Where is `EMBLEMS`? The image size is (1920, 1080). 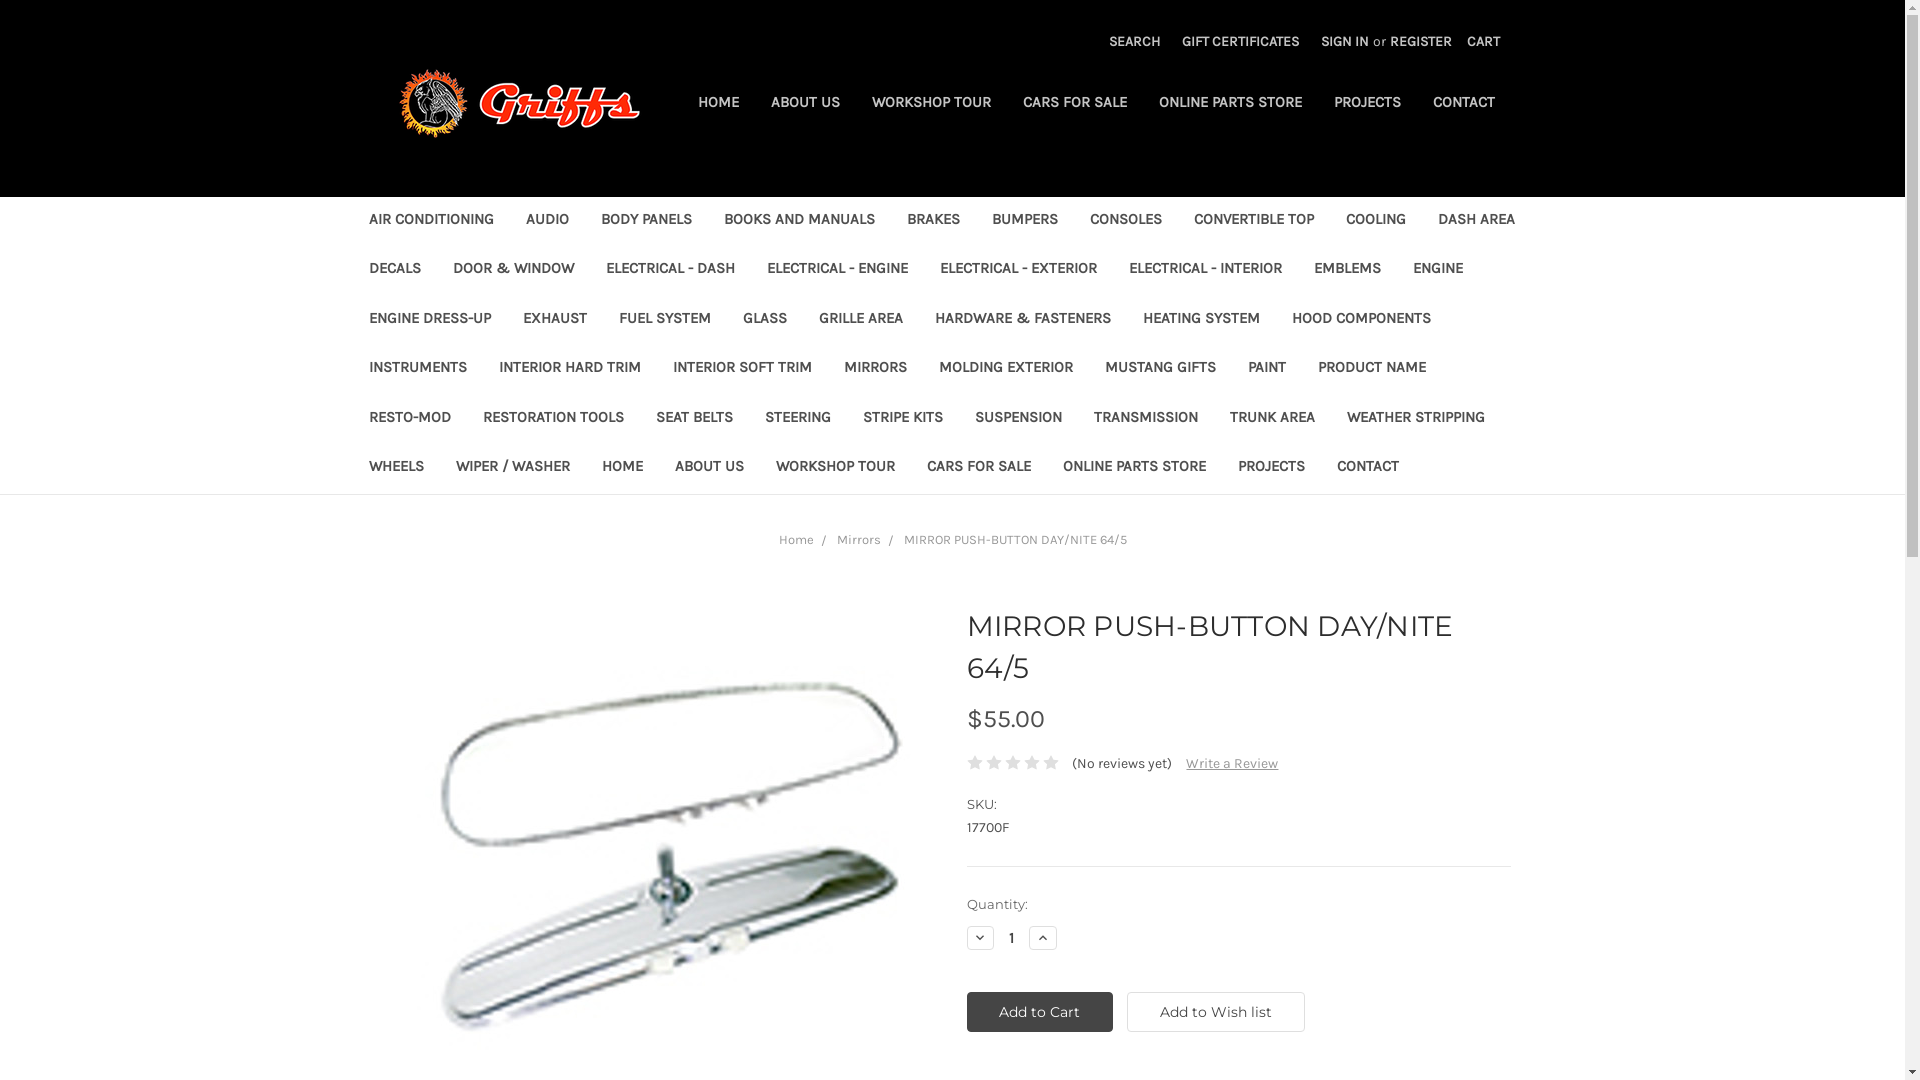
EMBLEMS is located at coordinates (1348, 270).